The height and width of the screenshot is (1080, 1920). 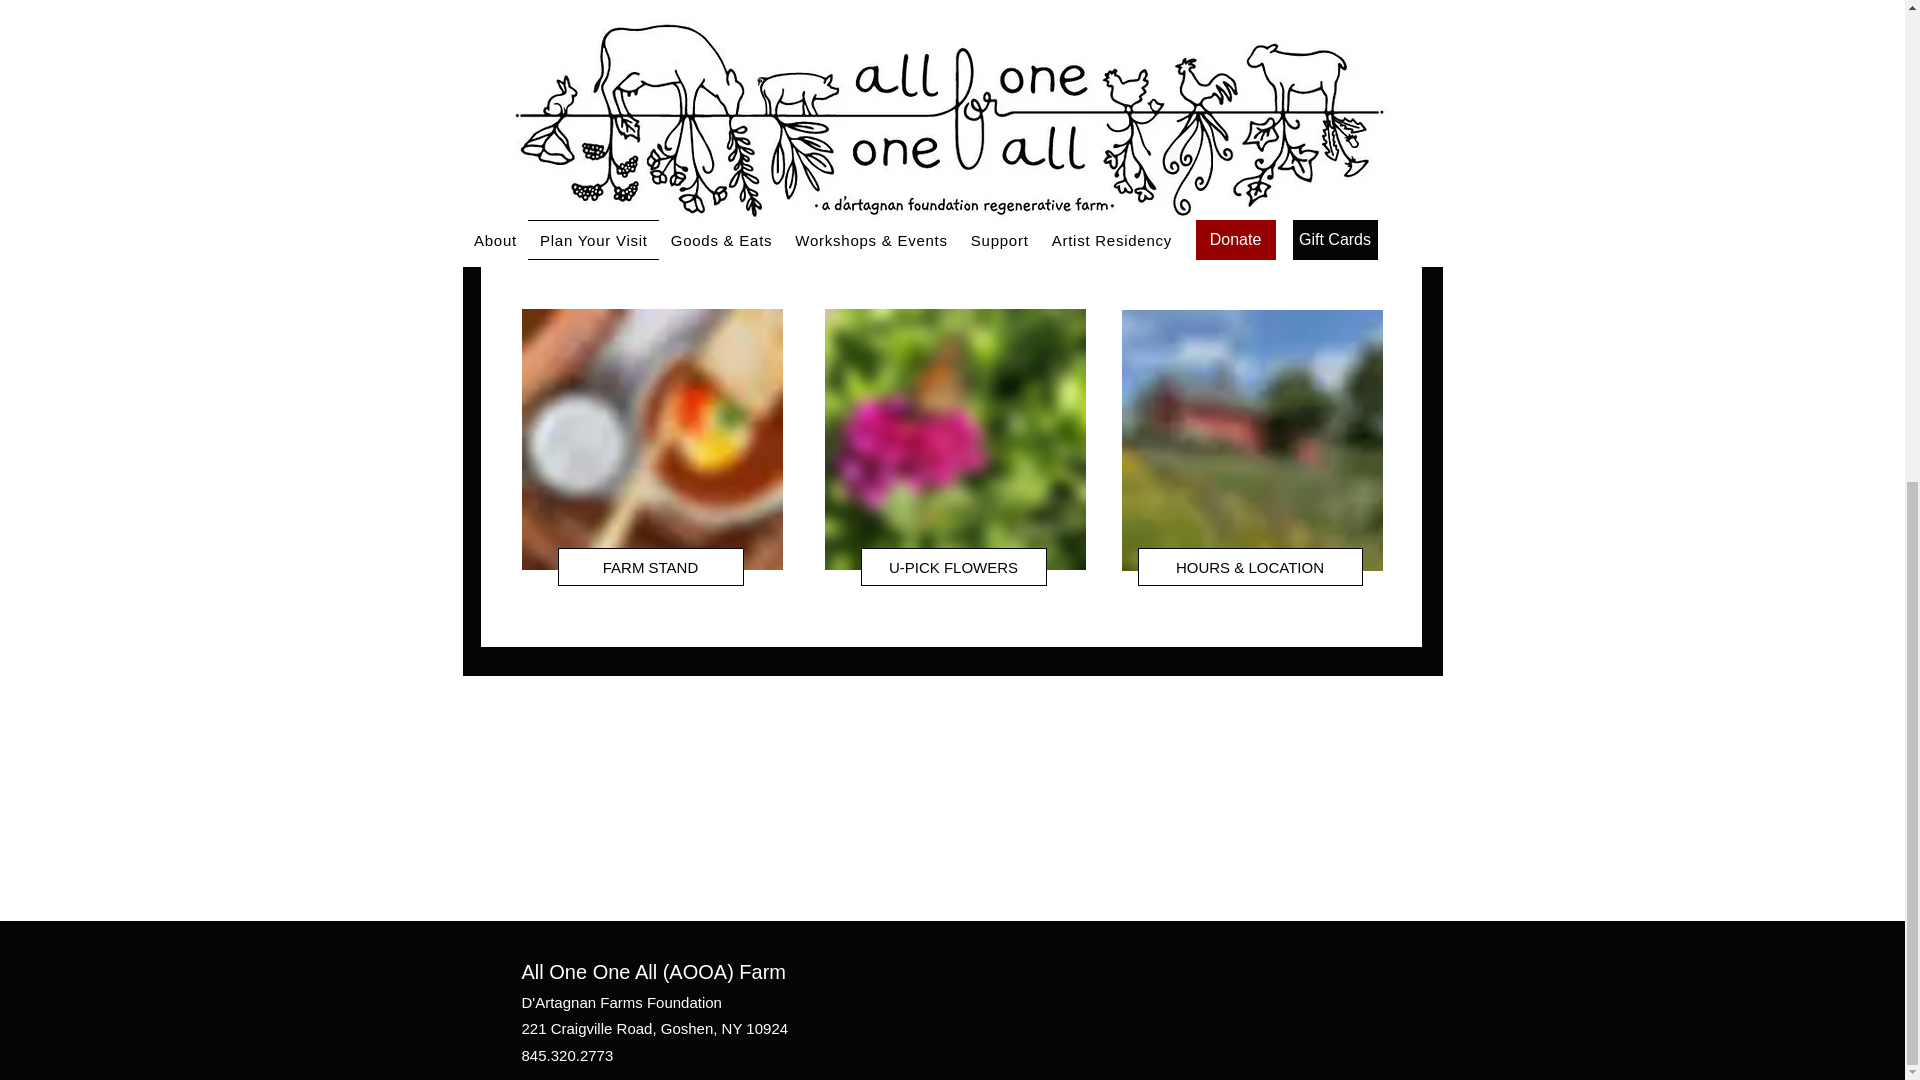 What do you see at coordinates (1260, 246) in the screenshot?
I see `PRIVATE GROUPS` at bounding box center [1260, 246].